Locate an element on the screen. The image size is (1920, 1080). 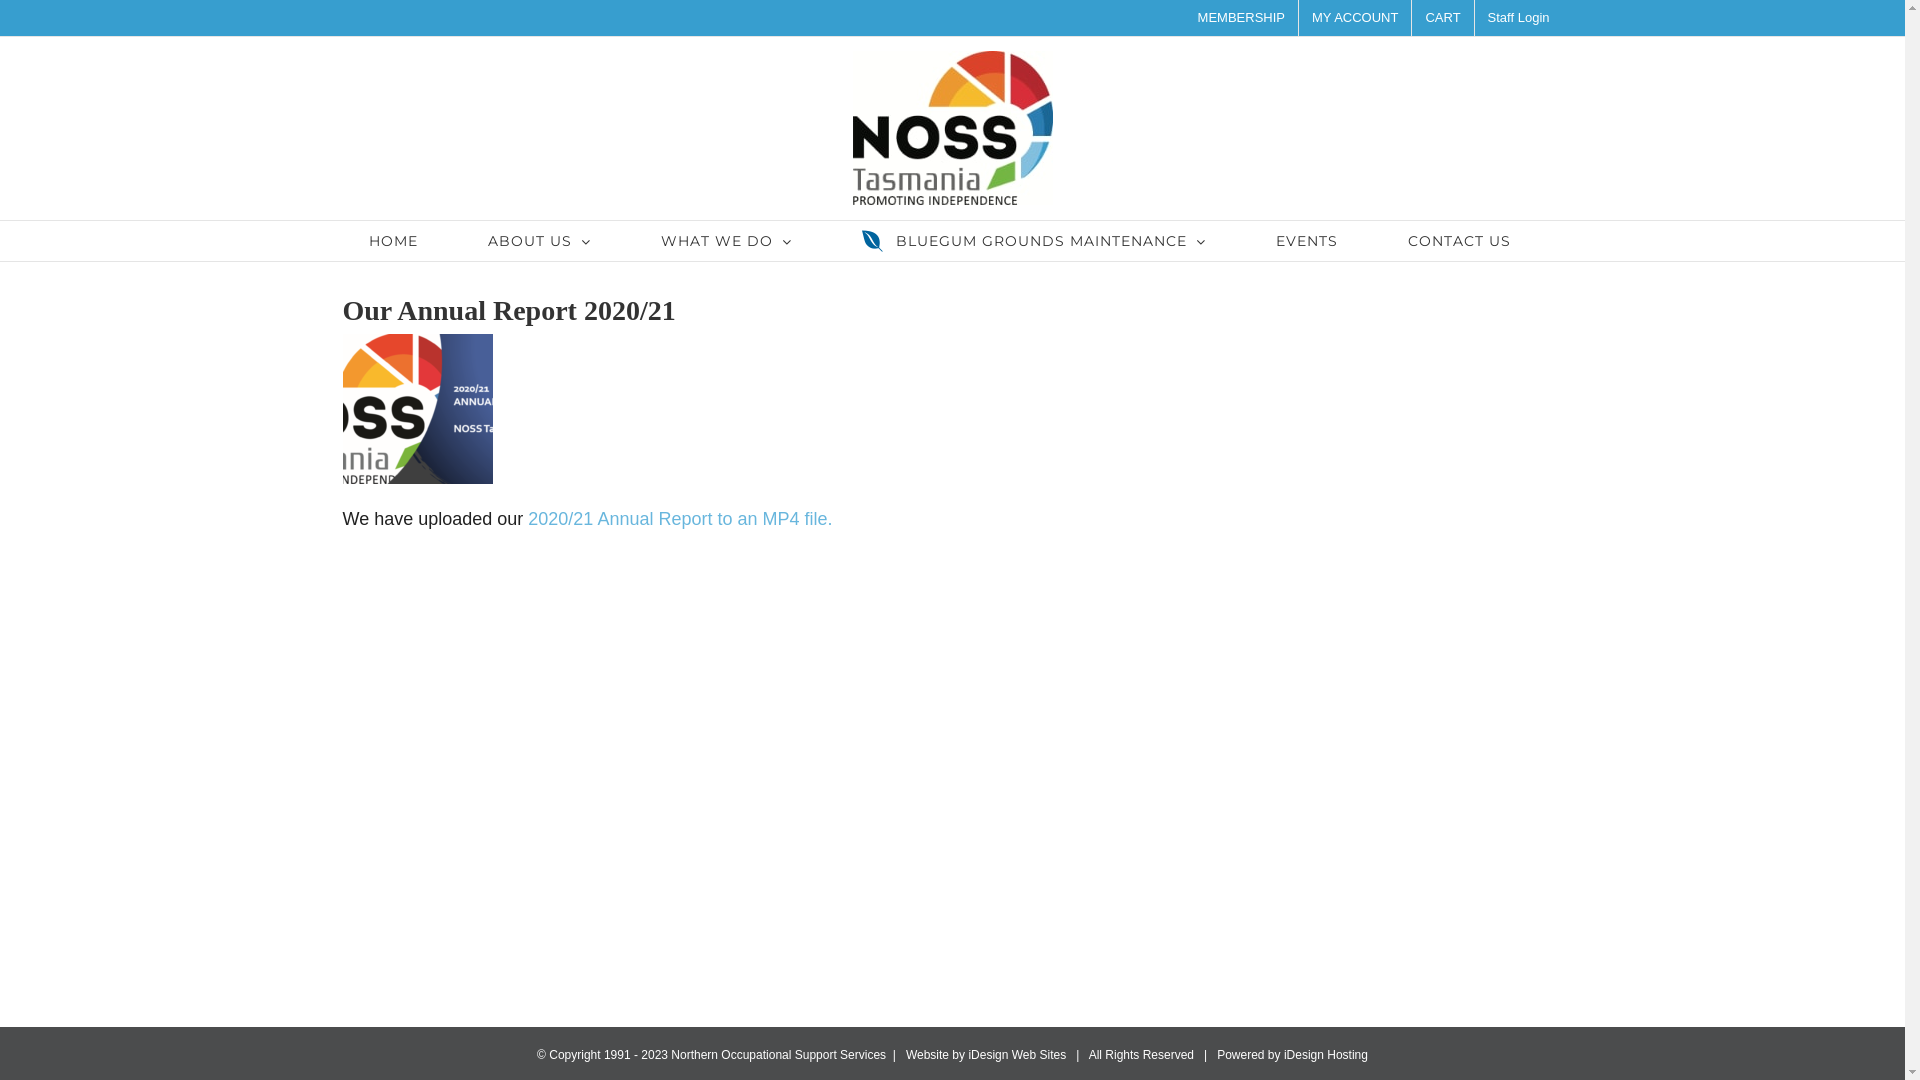
ABOUT US is located at coordinates (540, 241).